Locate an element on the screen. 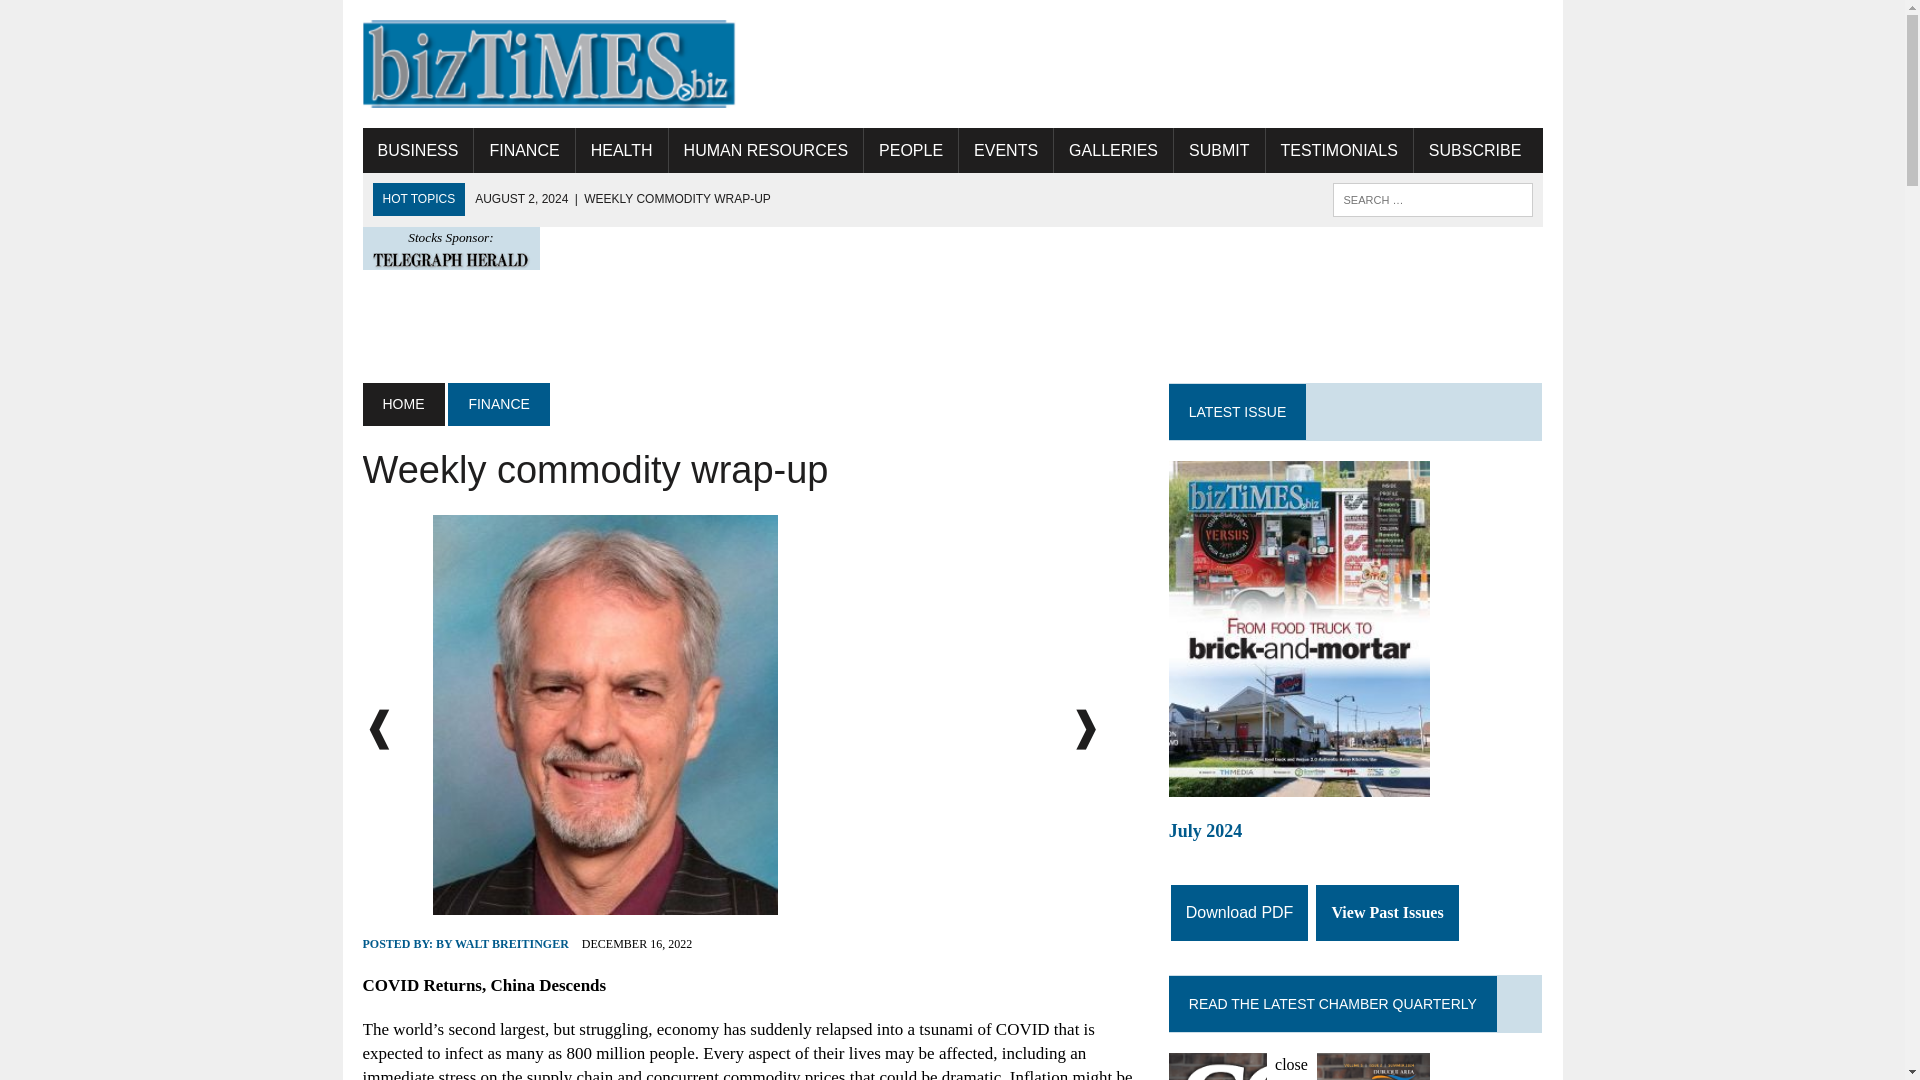  SUBMIT is located at coordinates (1218, 150).